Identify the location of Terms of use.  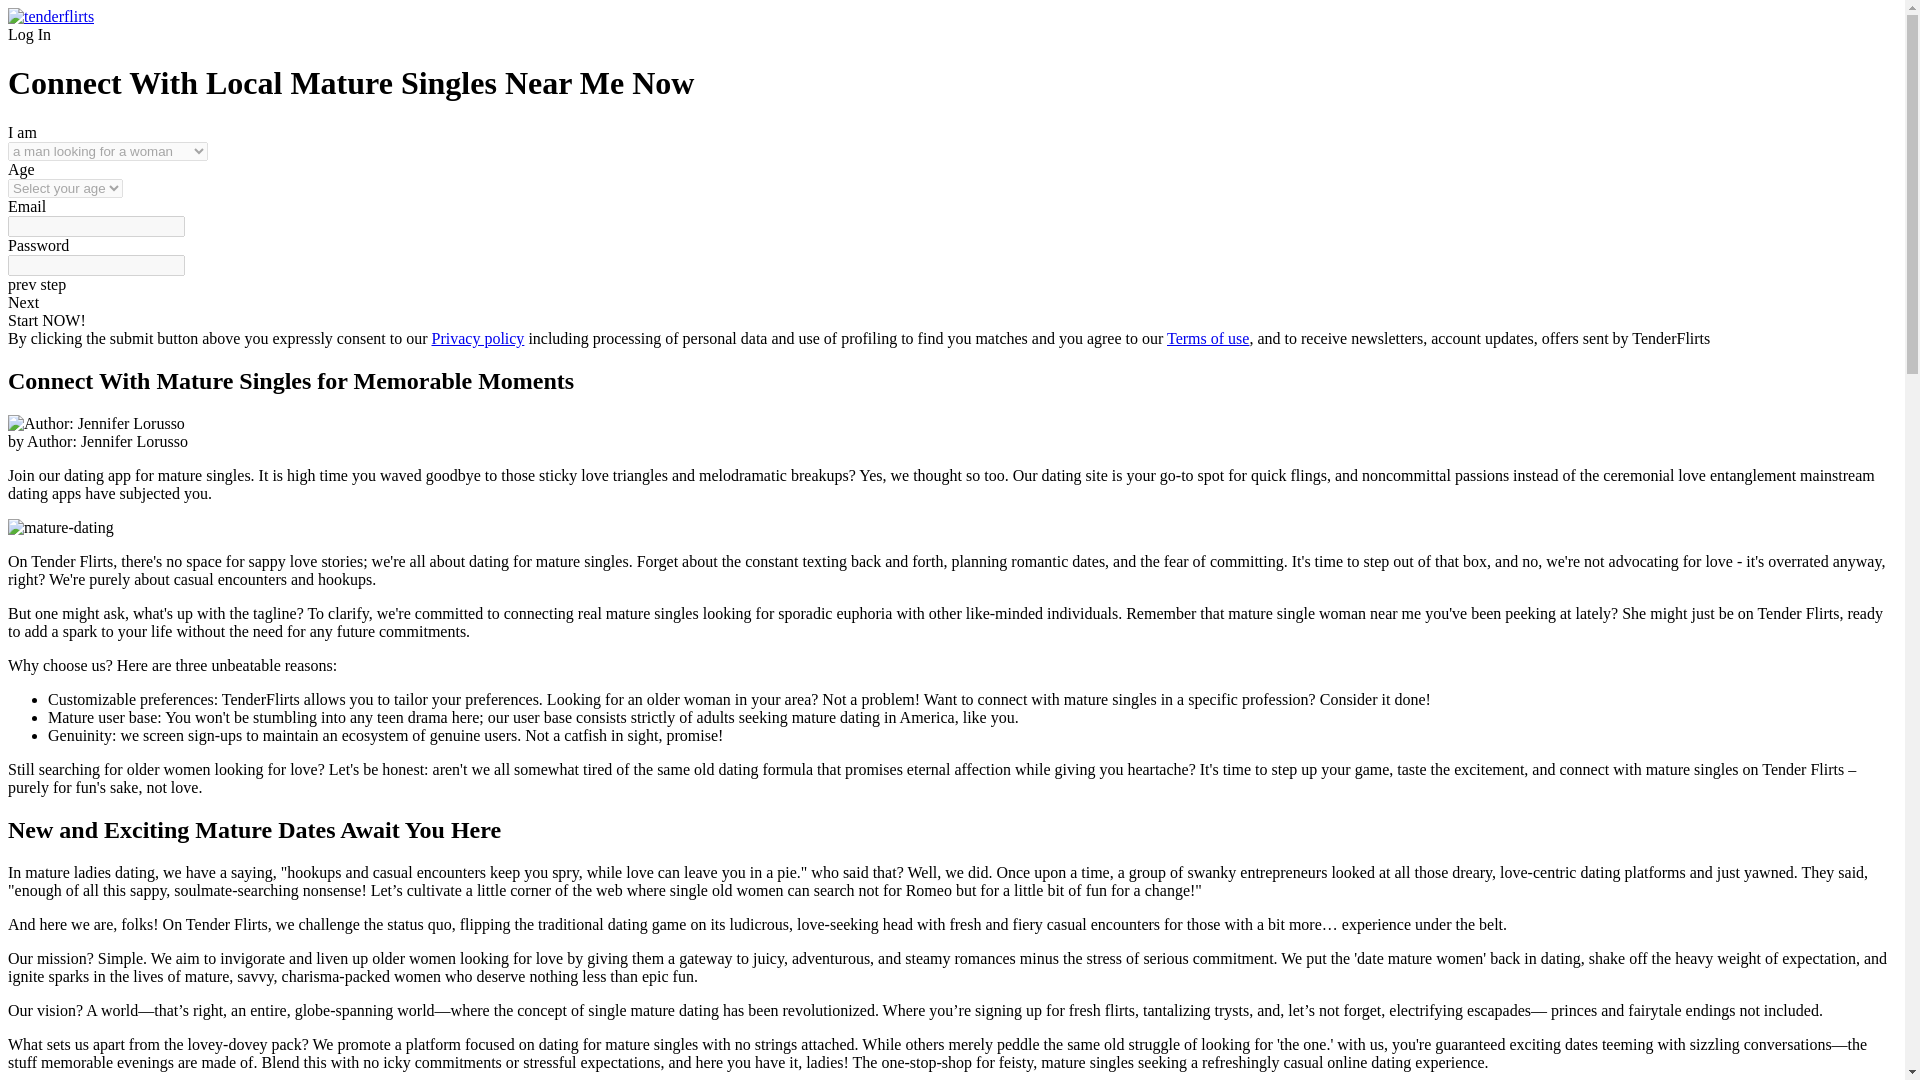
(1208, 338).